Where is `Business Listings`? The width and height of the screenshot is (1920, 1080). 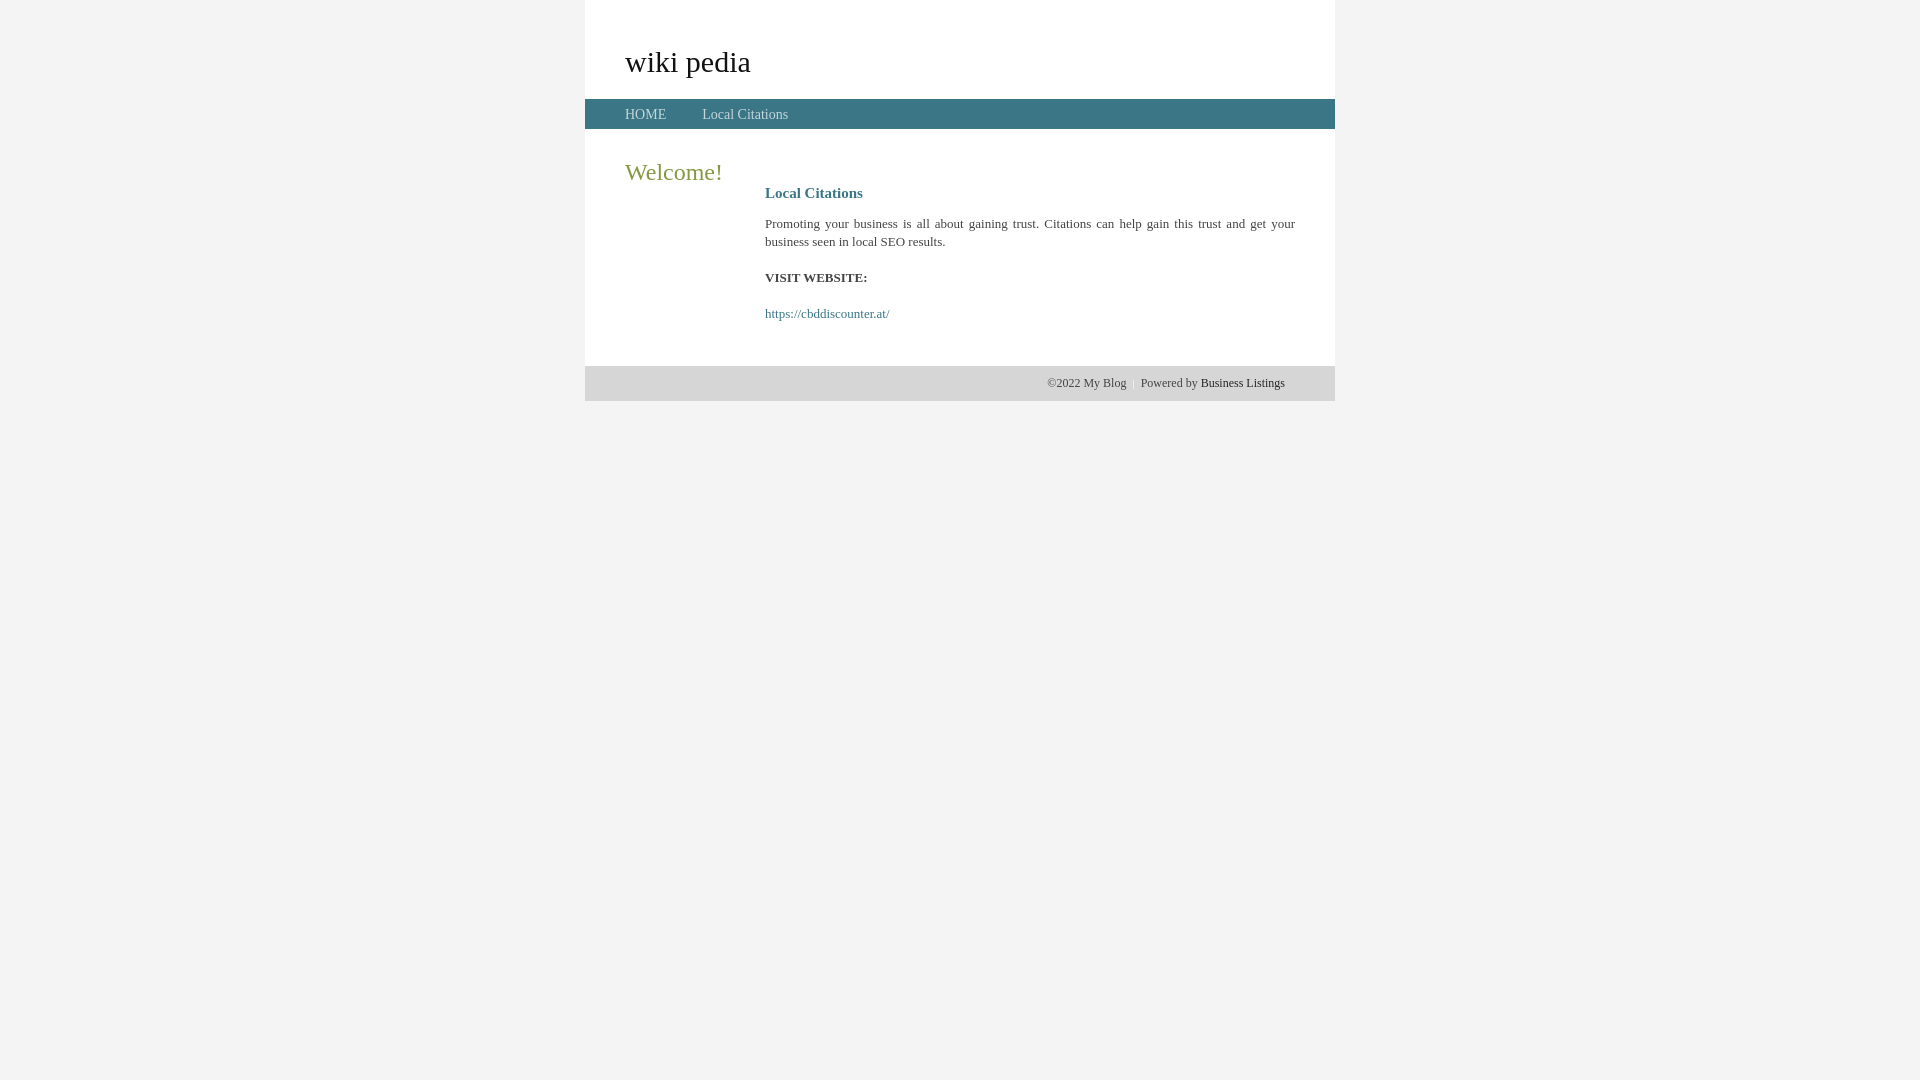
Business Listings is located at coordinates (1243, 383).